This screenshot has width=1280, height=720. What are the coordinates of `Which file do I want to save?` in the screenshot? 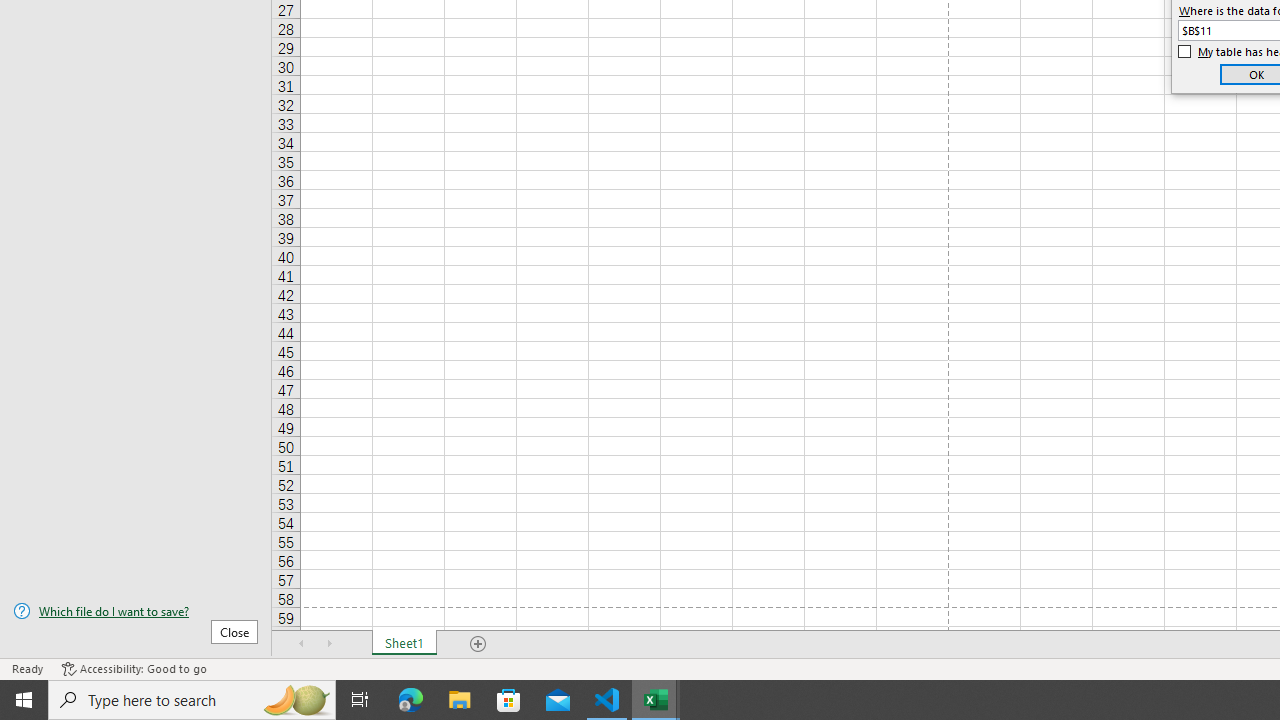 It's located at (136, 611).